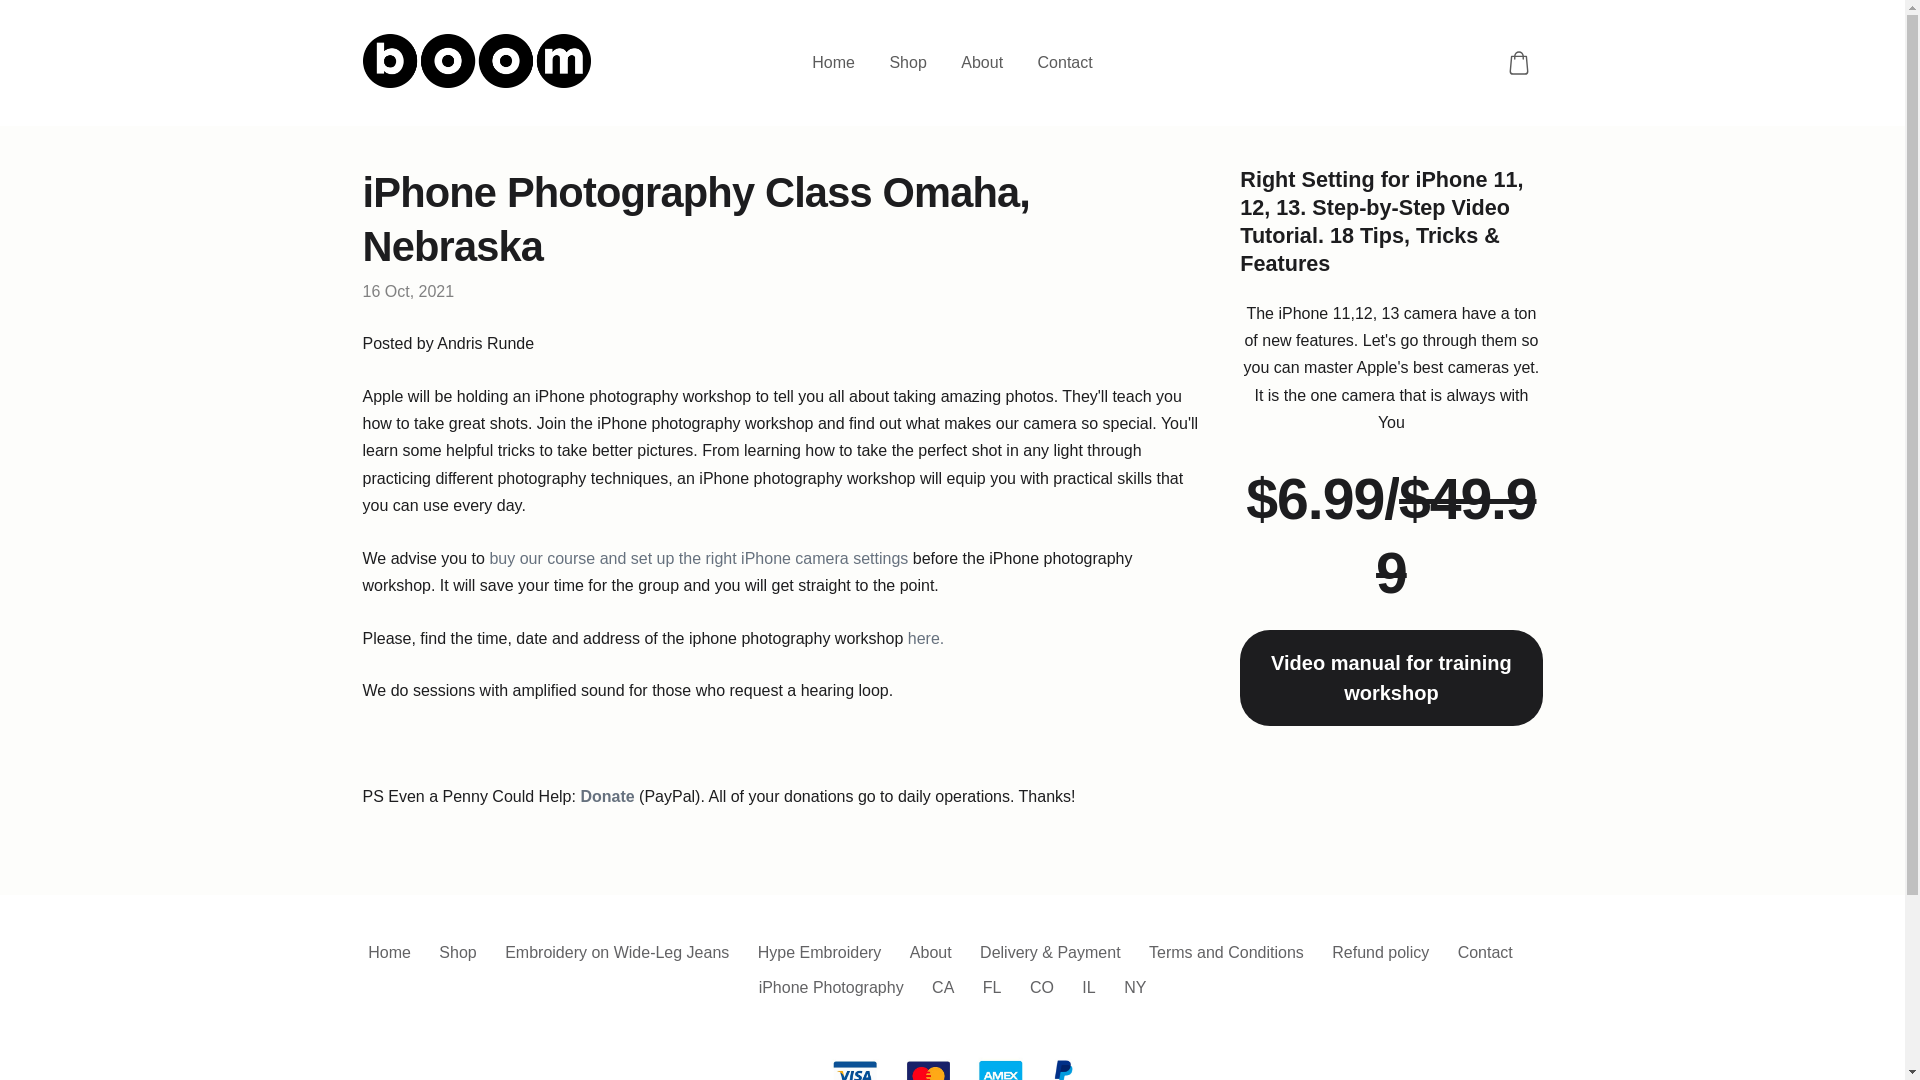  Describe the element at coordinates (906, 62) in the screenshot. I see `Shop` at that location.